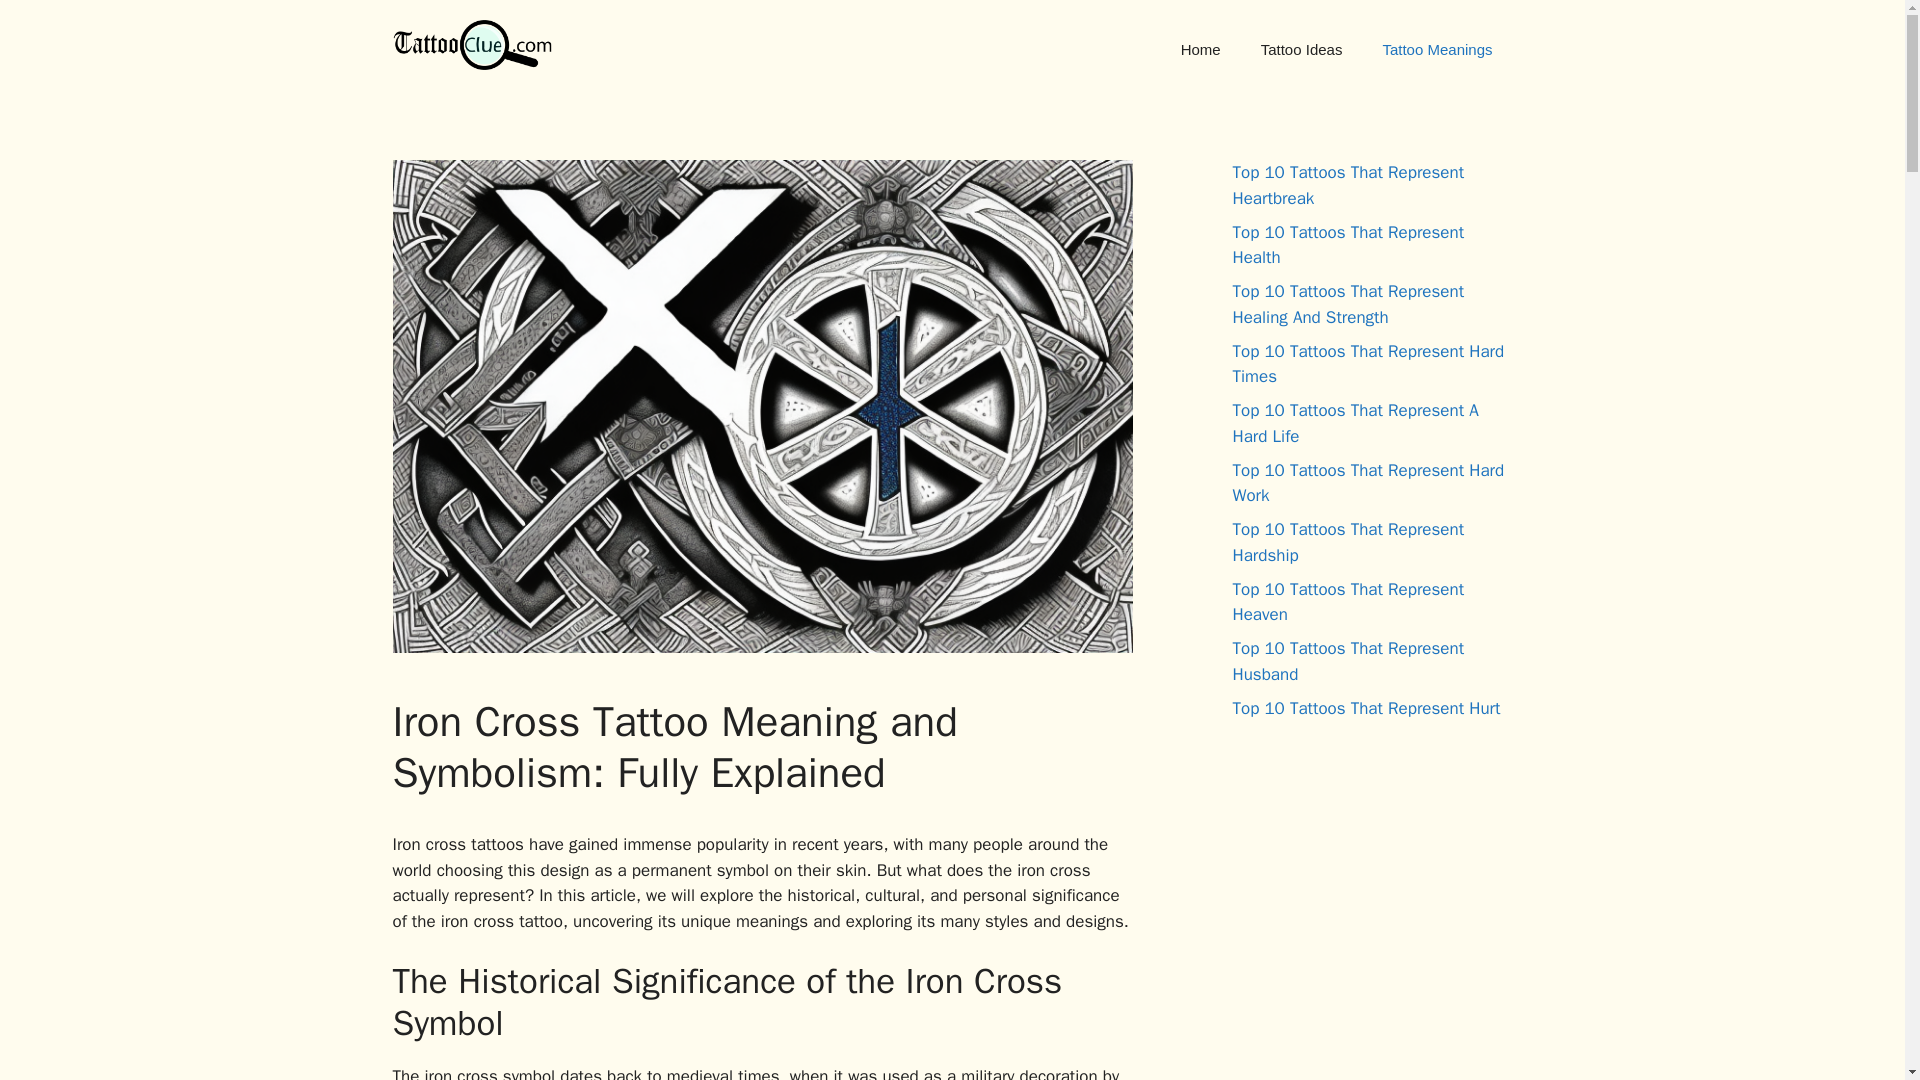 The image size is (1920, 1080). Describe the element at coordinates (1348, 661) in the screenshot. I see `Top 10 Tattoos That Represent Husband` at that location.